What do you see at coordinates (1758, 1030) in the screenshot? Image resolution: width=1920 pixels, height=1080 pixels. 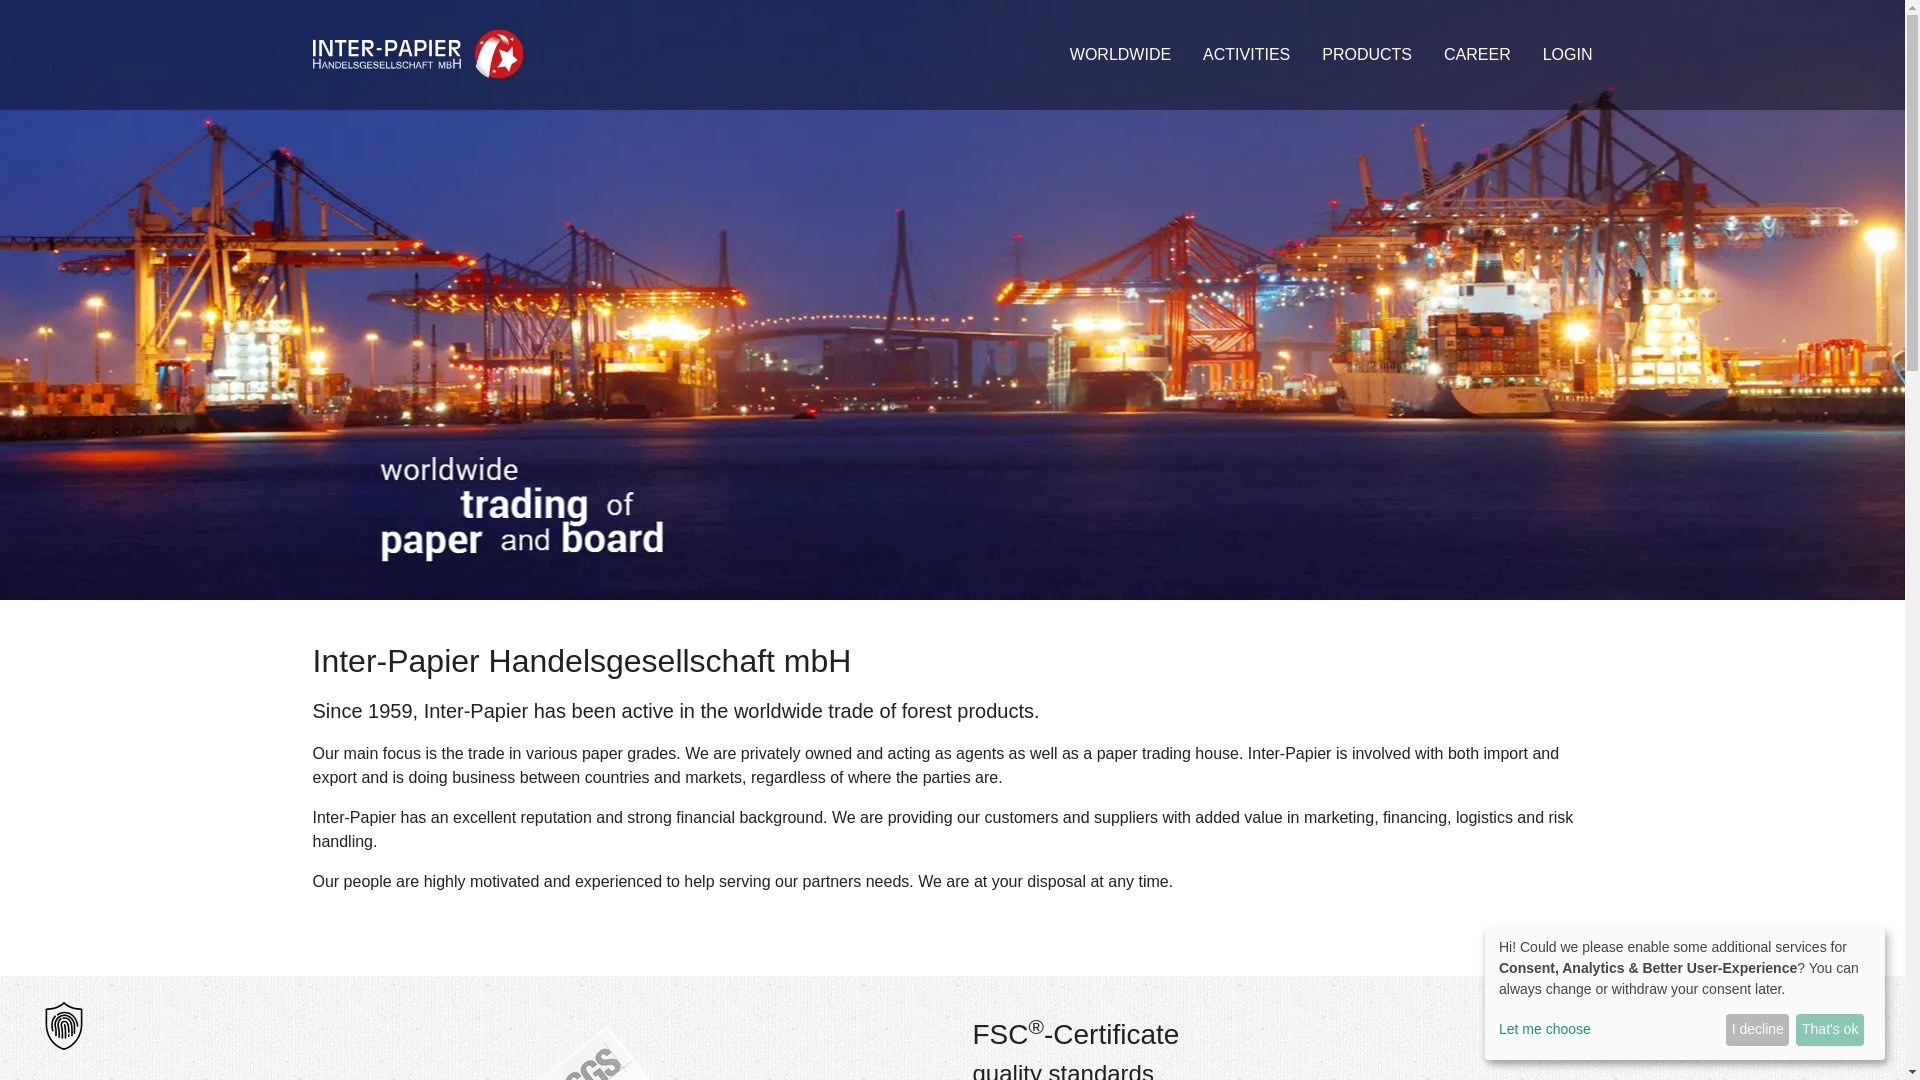 I see `I decline` at bounding box center [1758, 1030].